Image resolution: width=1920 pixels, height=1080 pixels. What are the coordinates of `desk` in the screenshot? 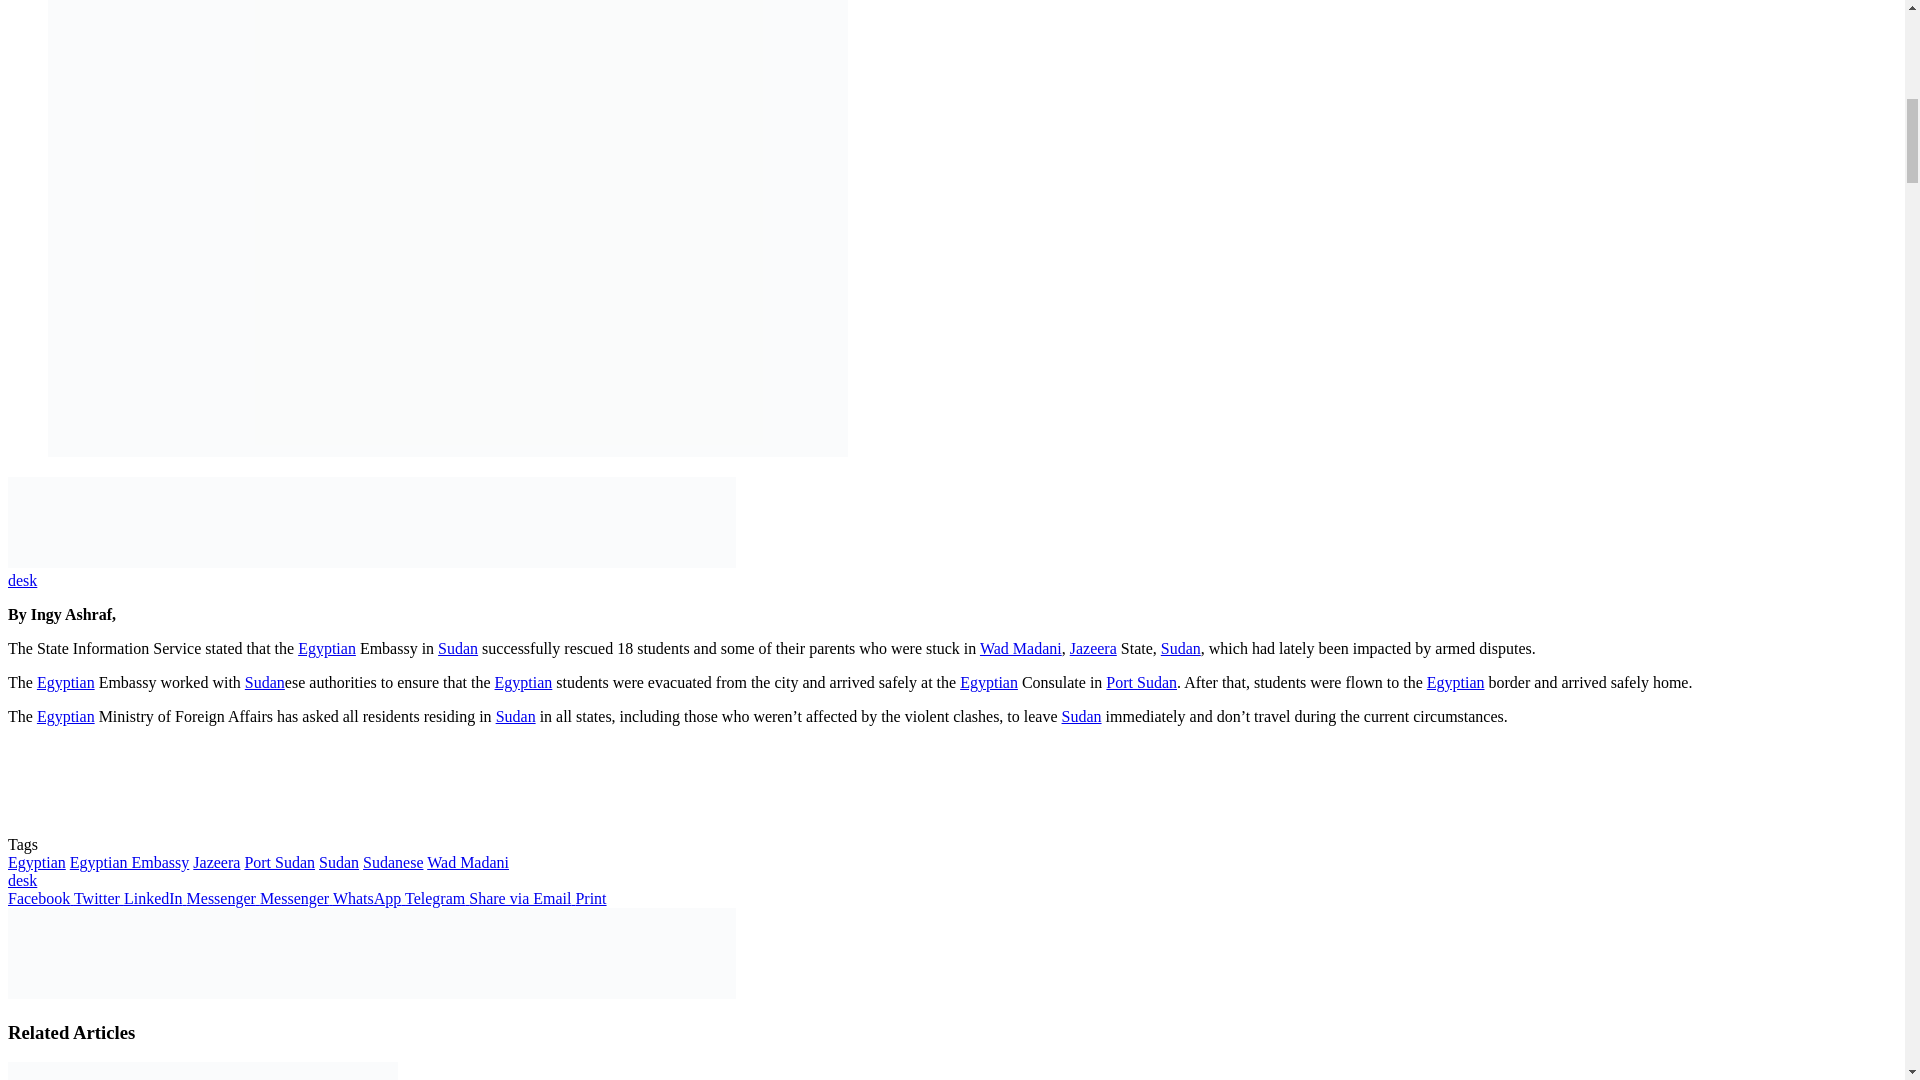 It's located at (22, 880).